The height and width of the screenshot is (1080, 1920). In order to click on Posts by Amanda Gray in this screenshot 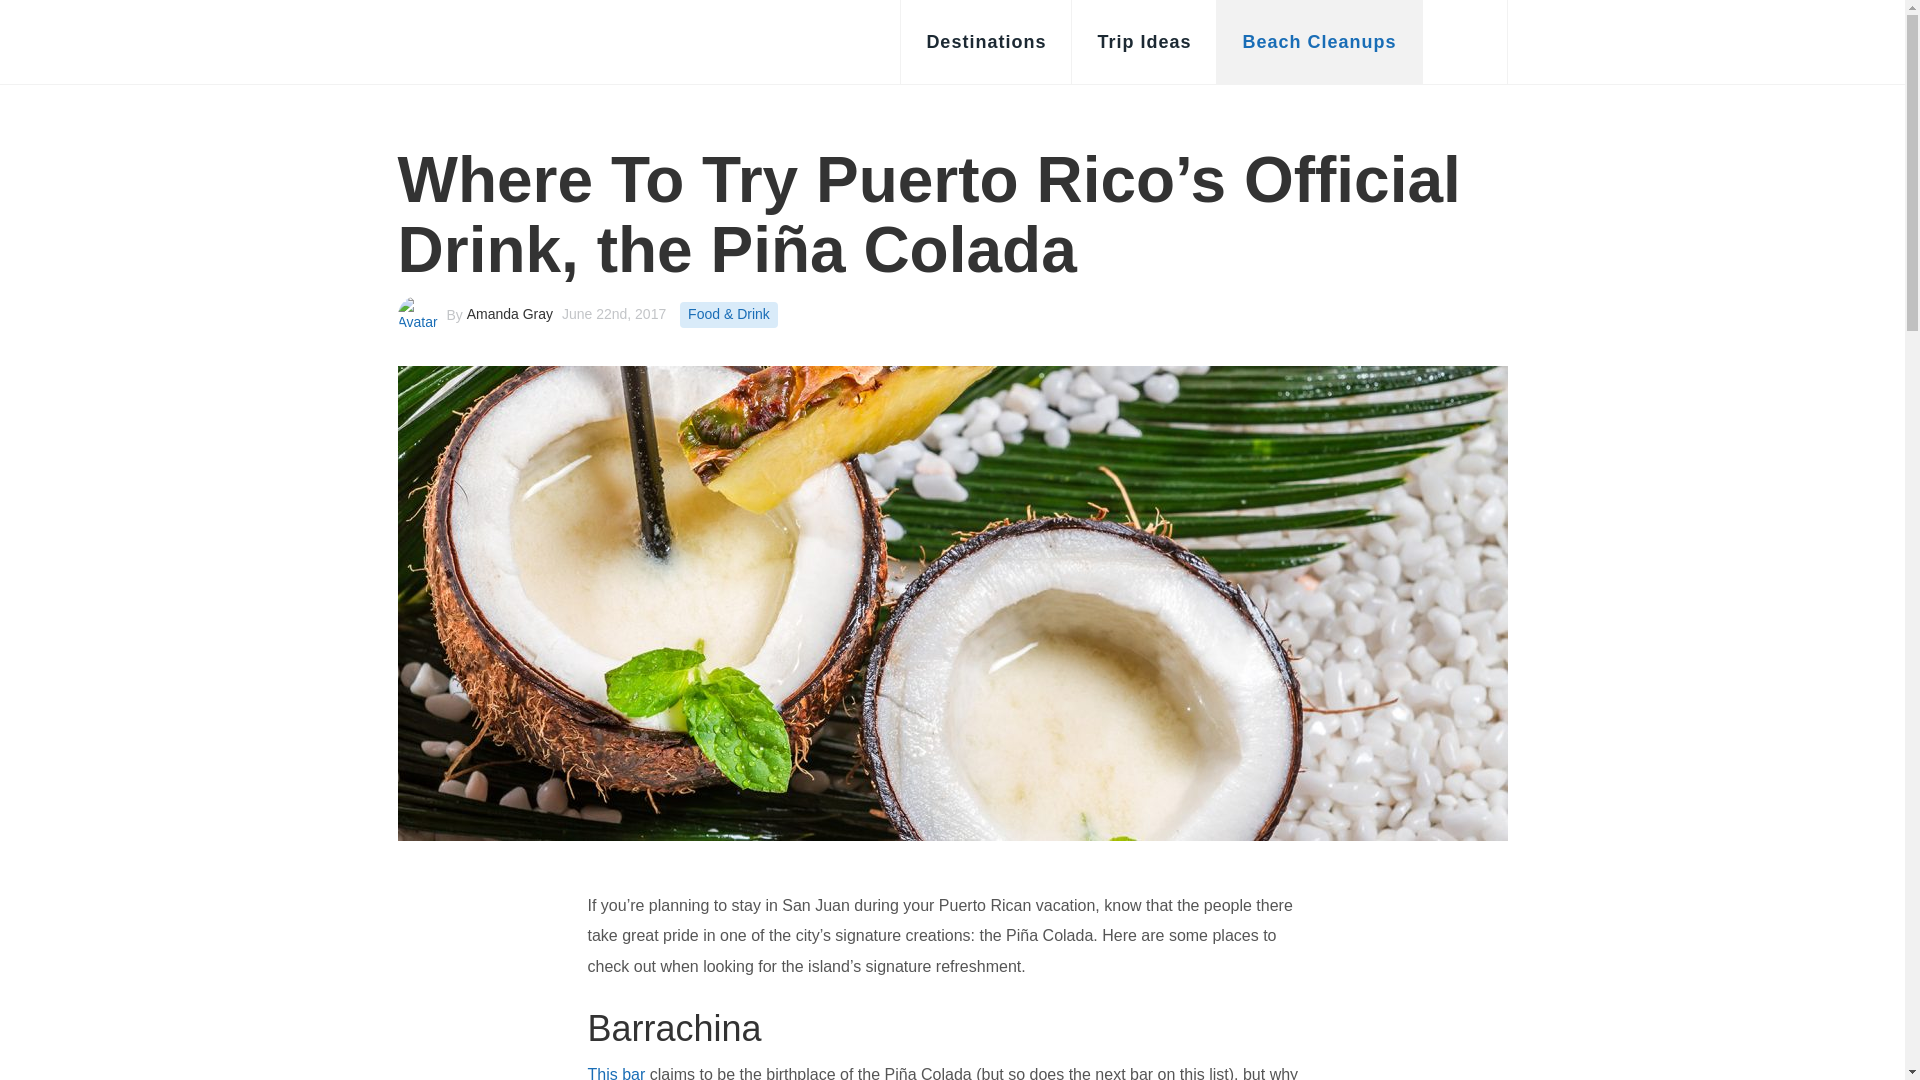, I will do `click(509, 313)`.